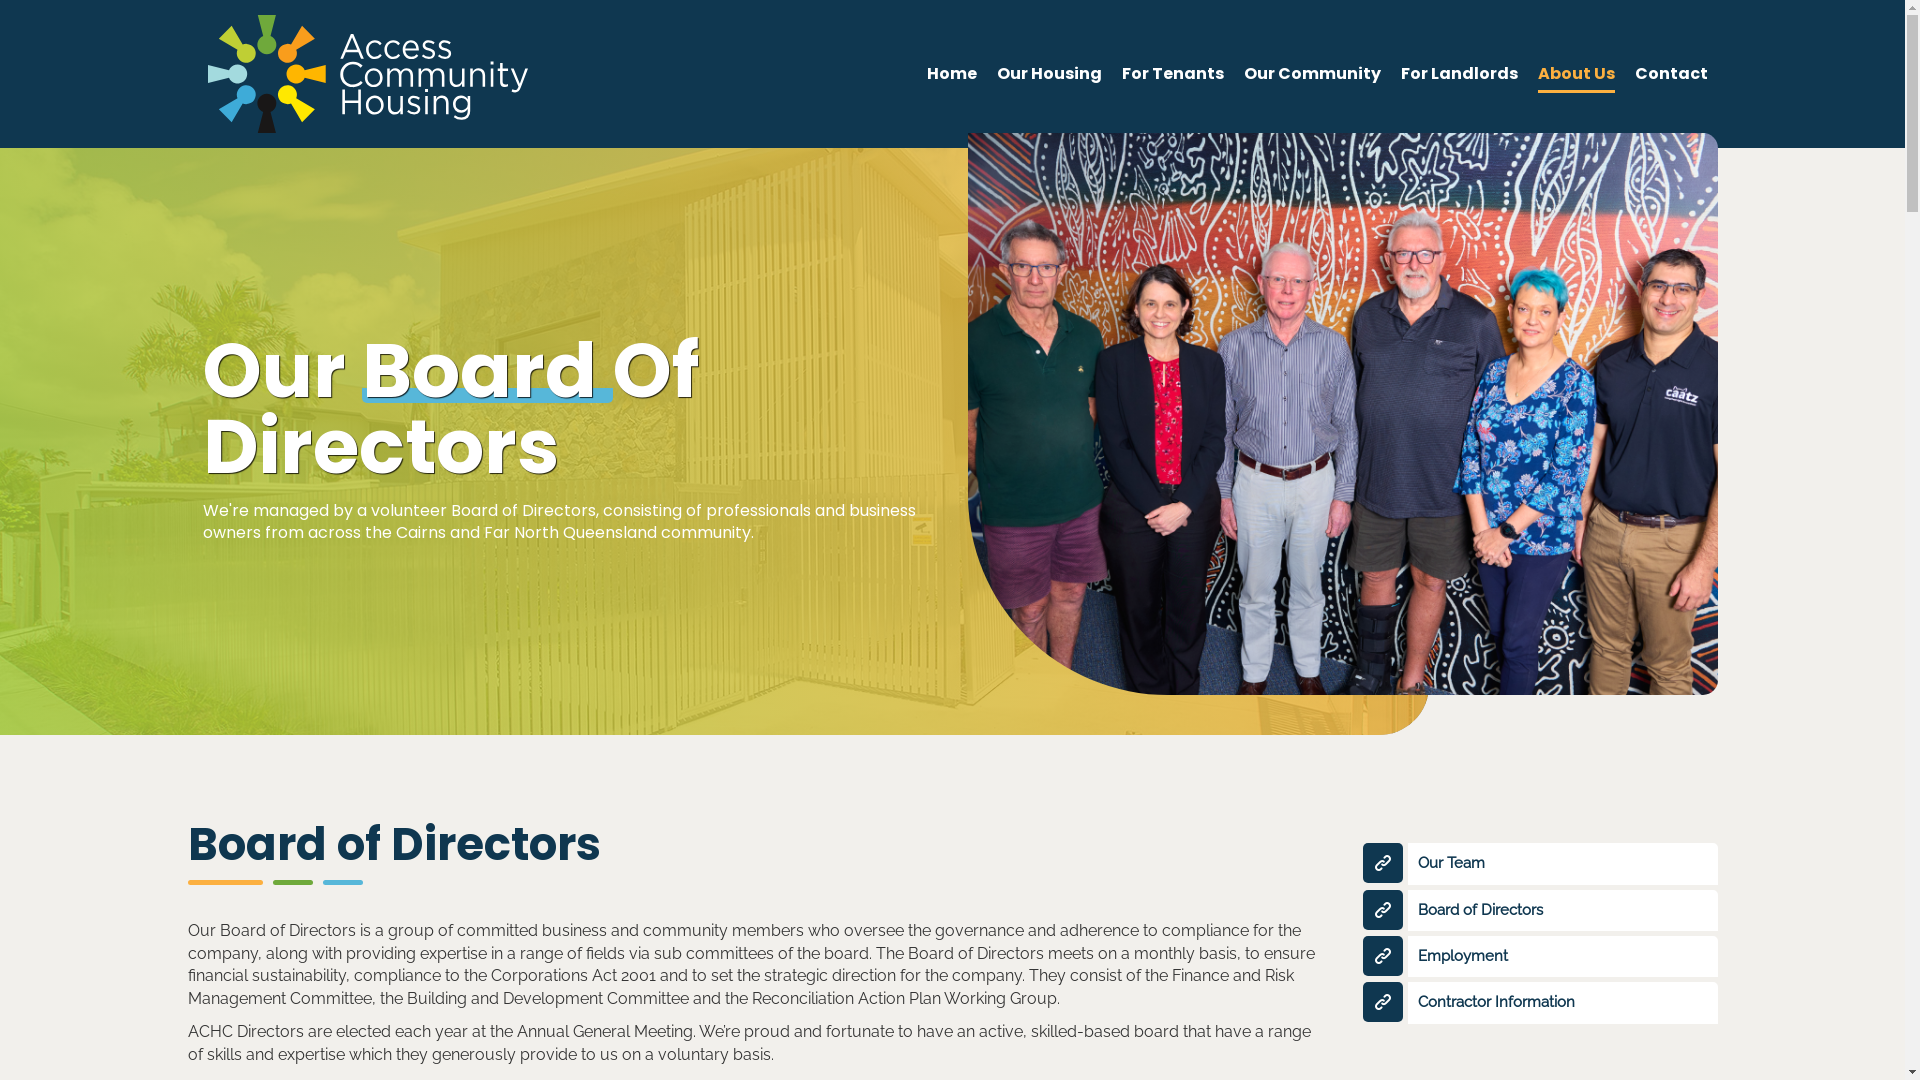 Image resolution: width=1920 pixels, height=1080 pixels. I want to click on Contractor Information, so click(1563, 1002).